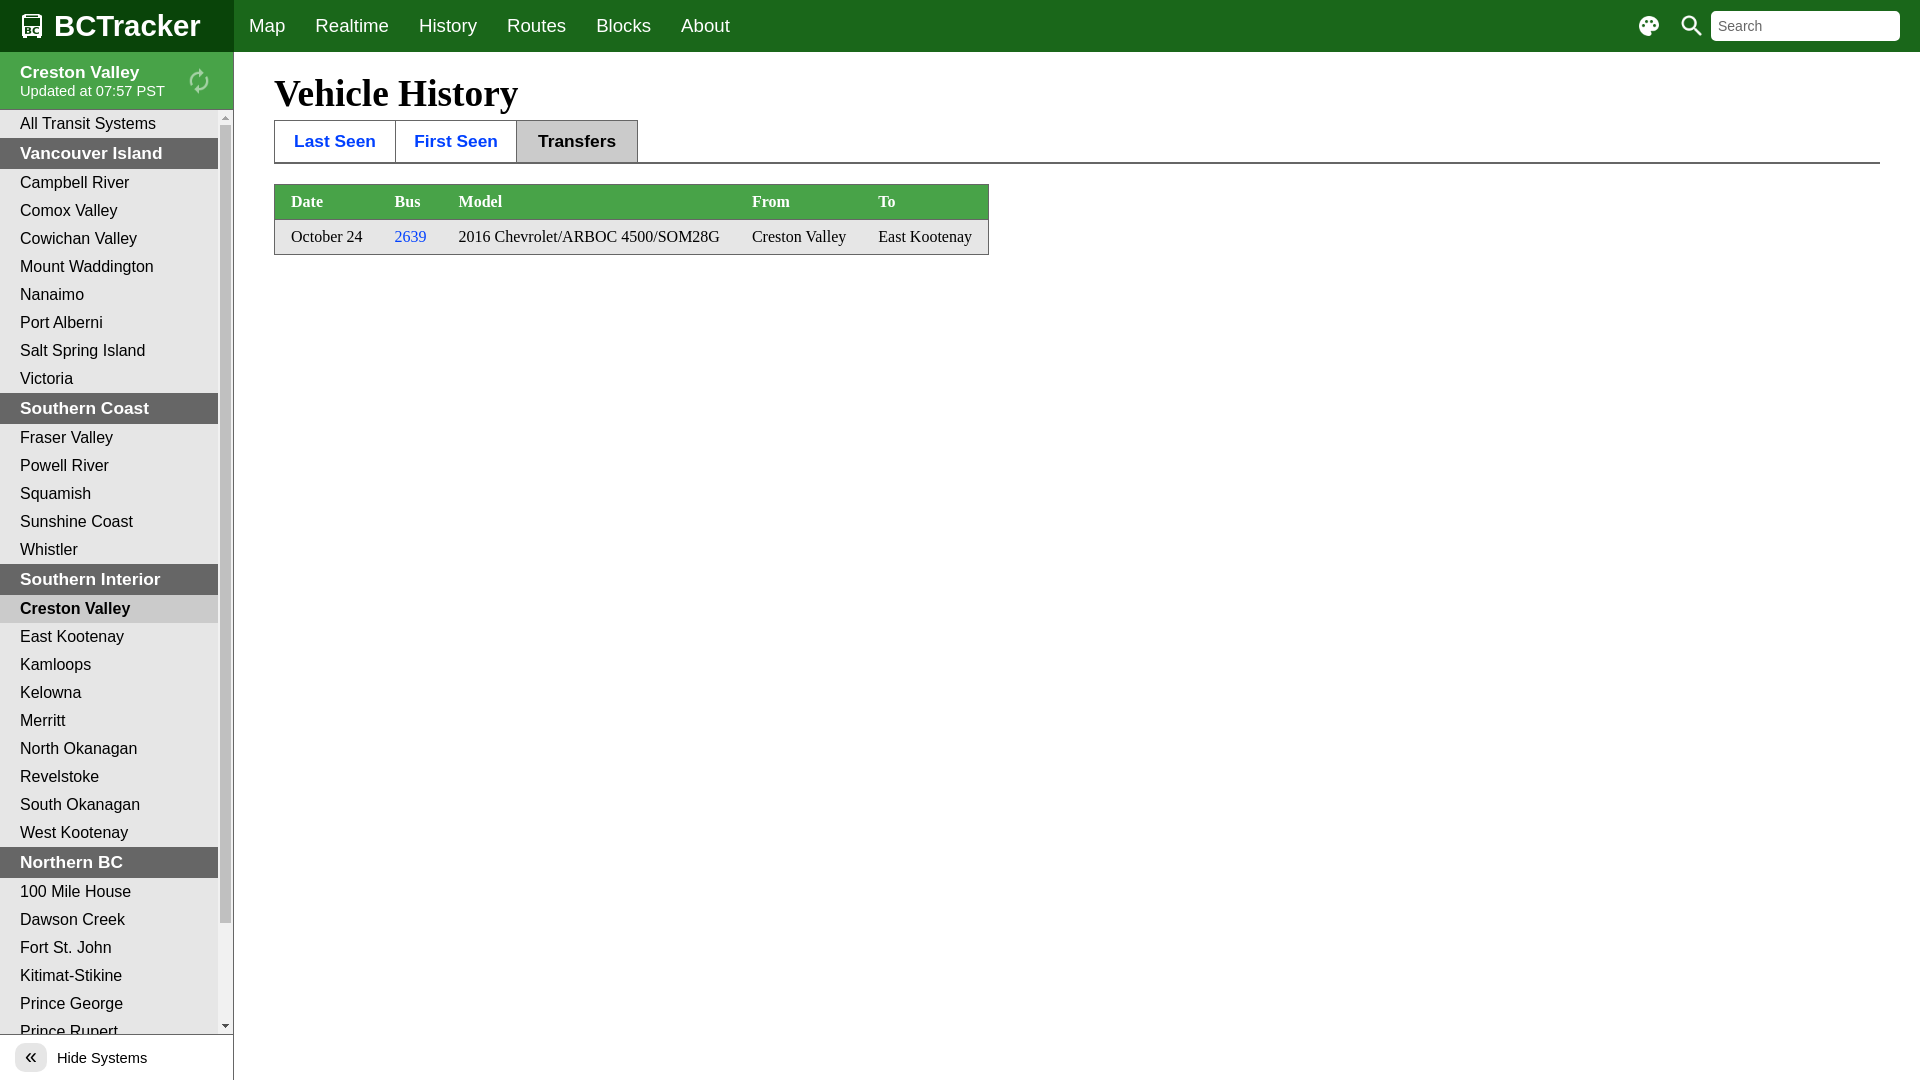 The height and width of the screenshot is (1080, 1920). I want to click on First Seen, so click(456, 142).